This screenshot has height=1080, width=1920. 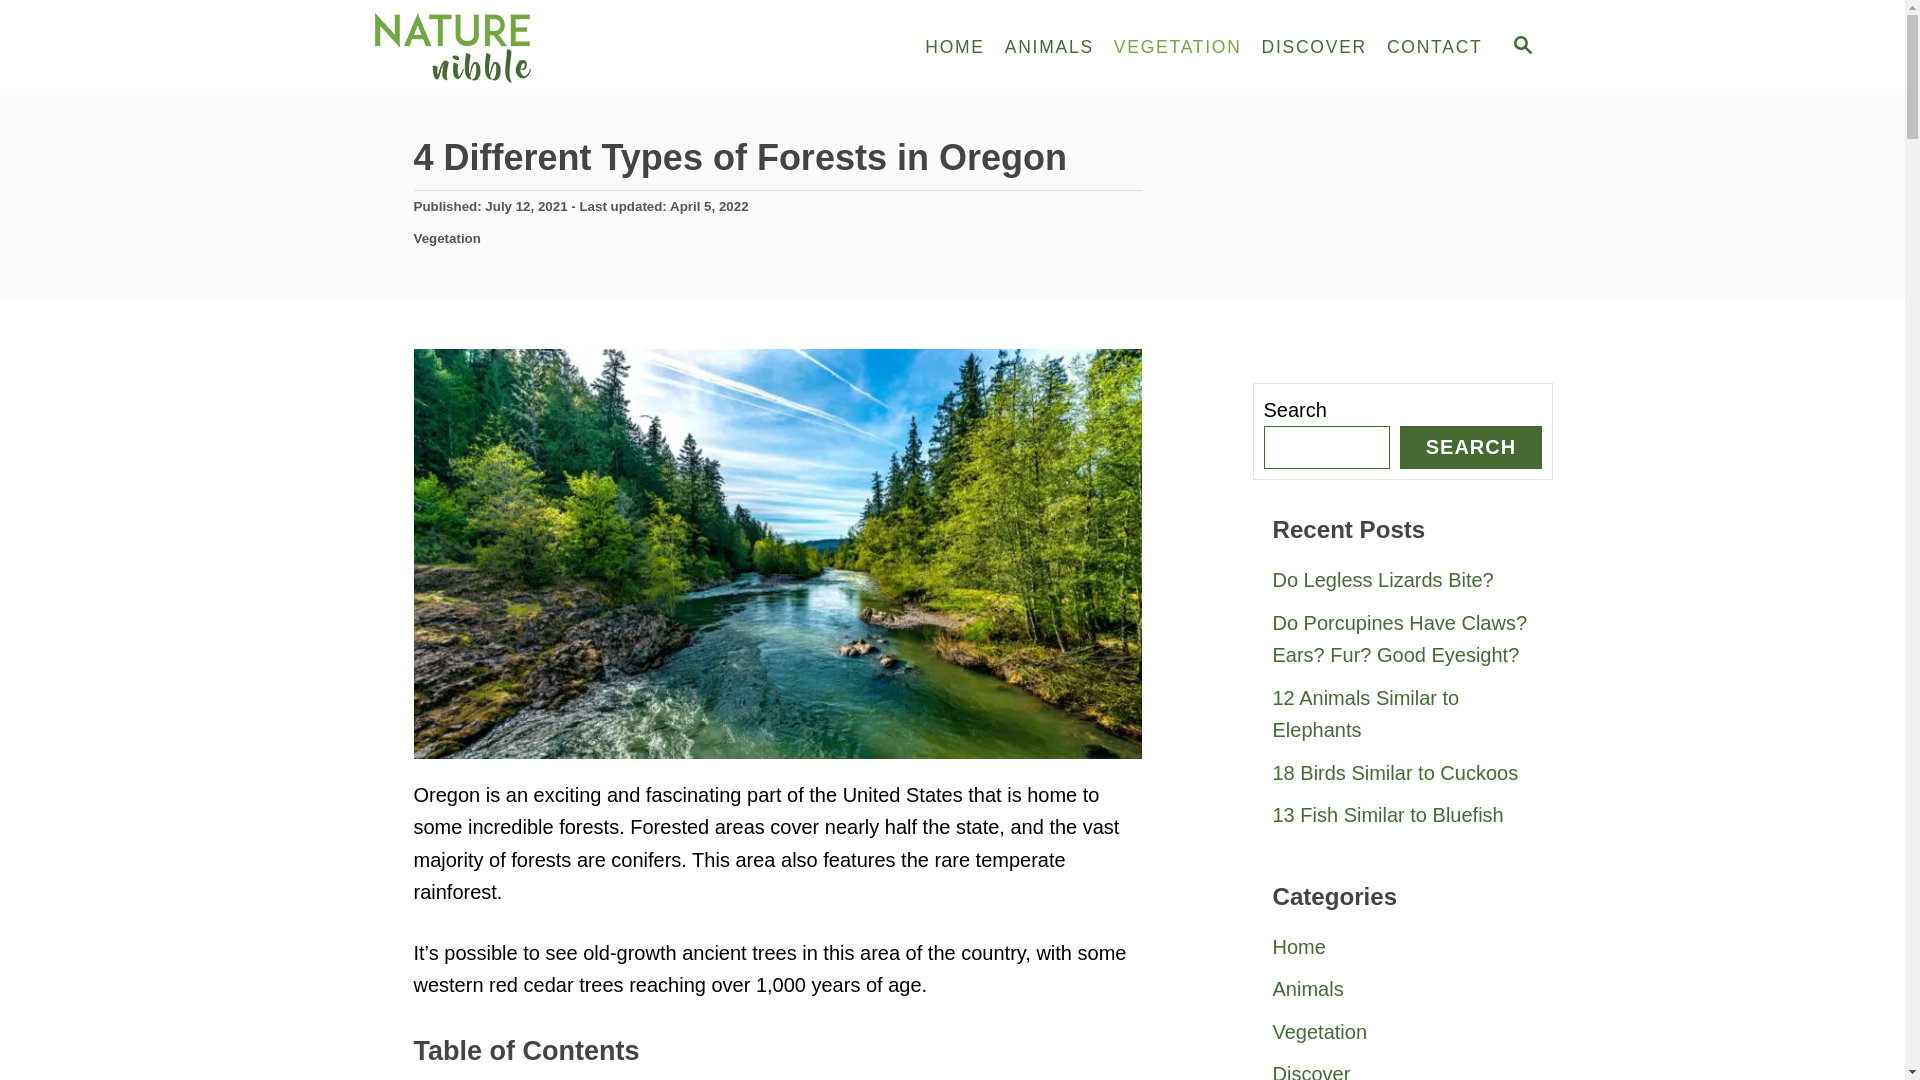 I want to click on Do Porcupines Have Claws? Ears? Fur? Good Eyesight?, so click(x=1402, y=639).